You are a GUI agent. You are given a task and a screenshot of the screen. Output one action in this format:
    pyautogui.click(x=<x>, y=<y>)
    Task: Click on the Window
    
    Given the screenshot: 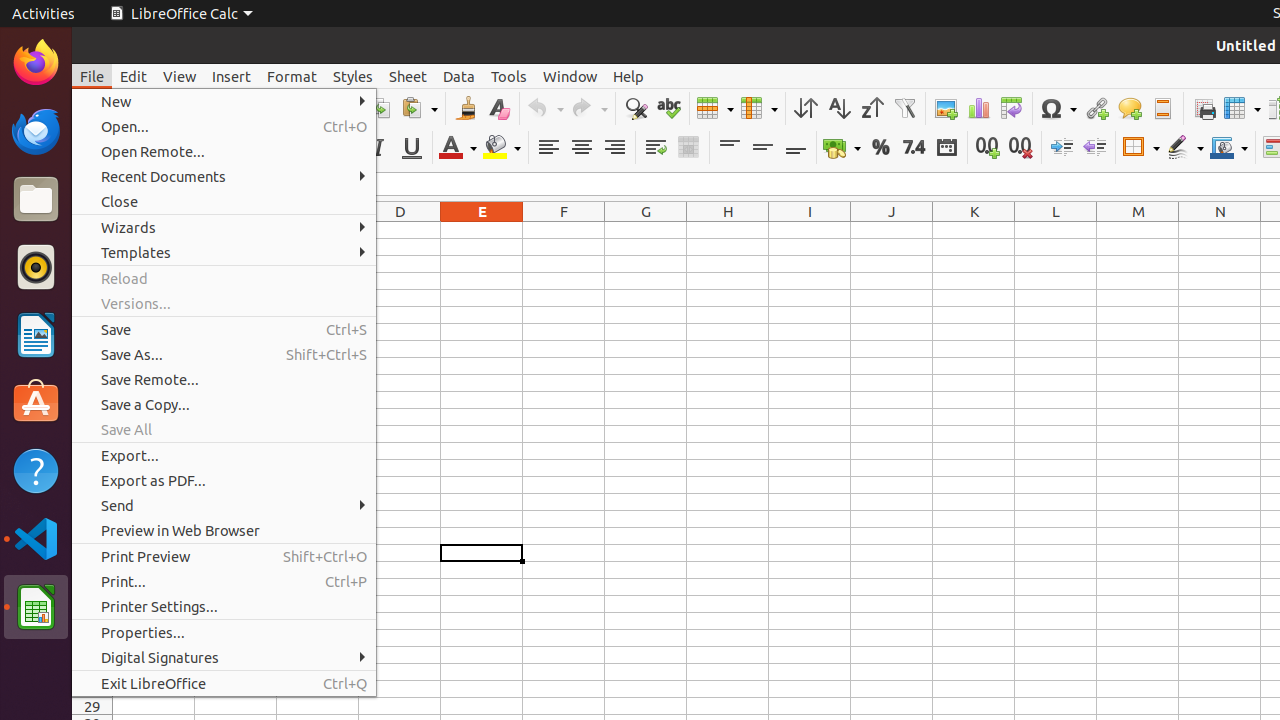 What is the action you would take?
    pyautogui.click(x=570, y=76)
    